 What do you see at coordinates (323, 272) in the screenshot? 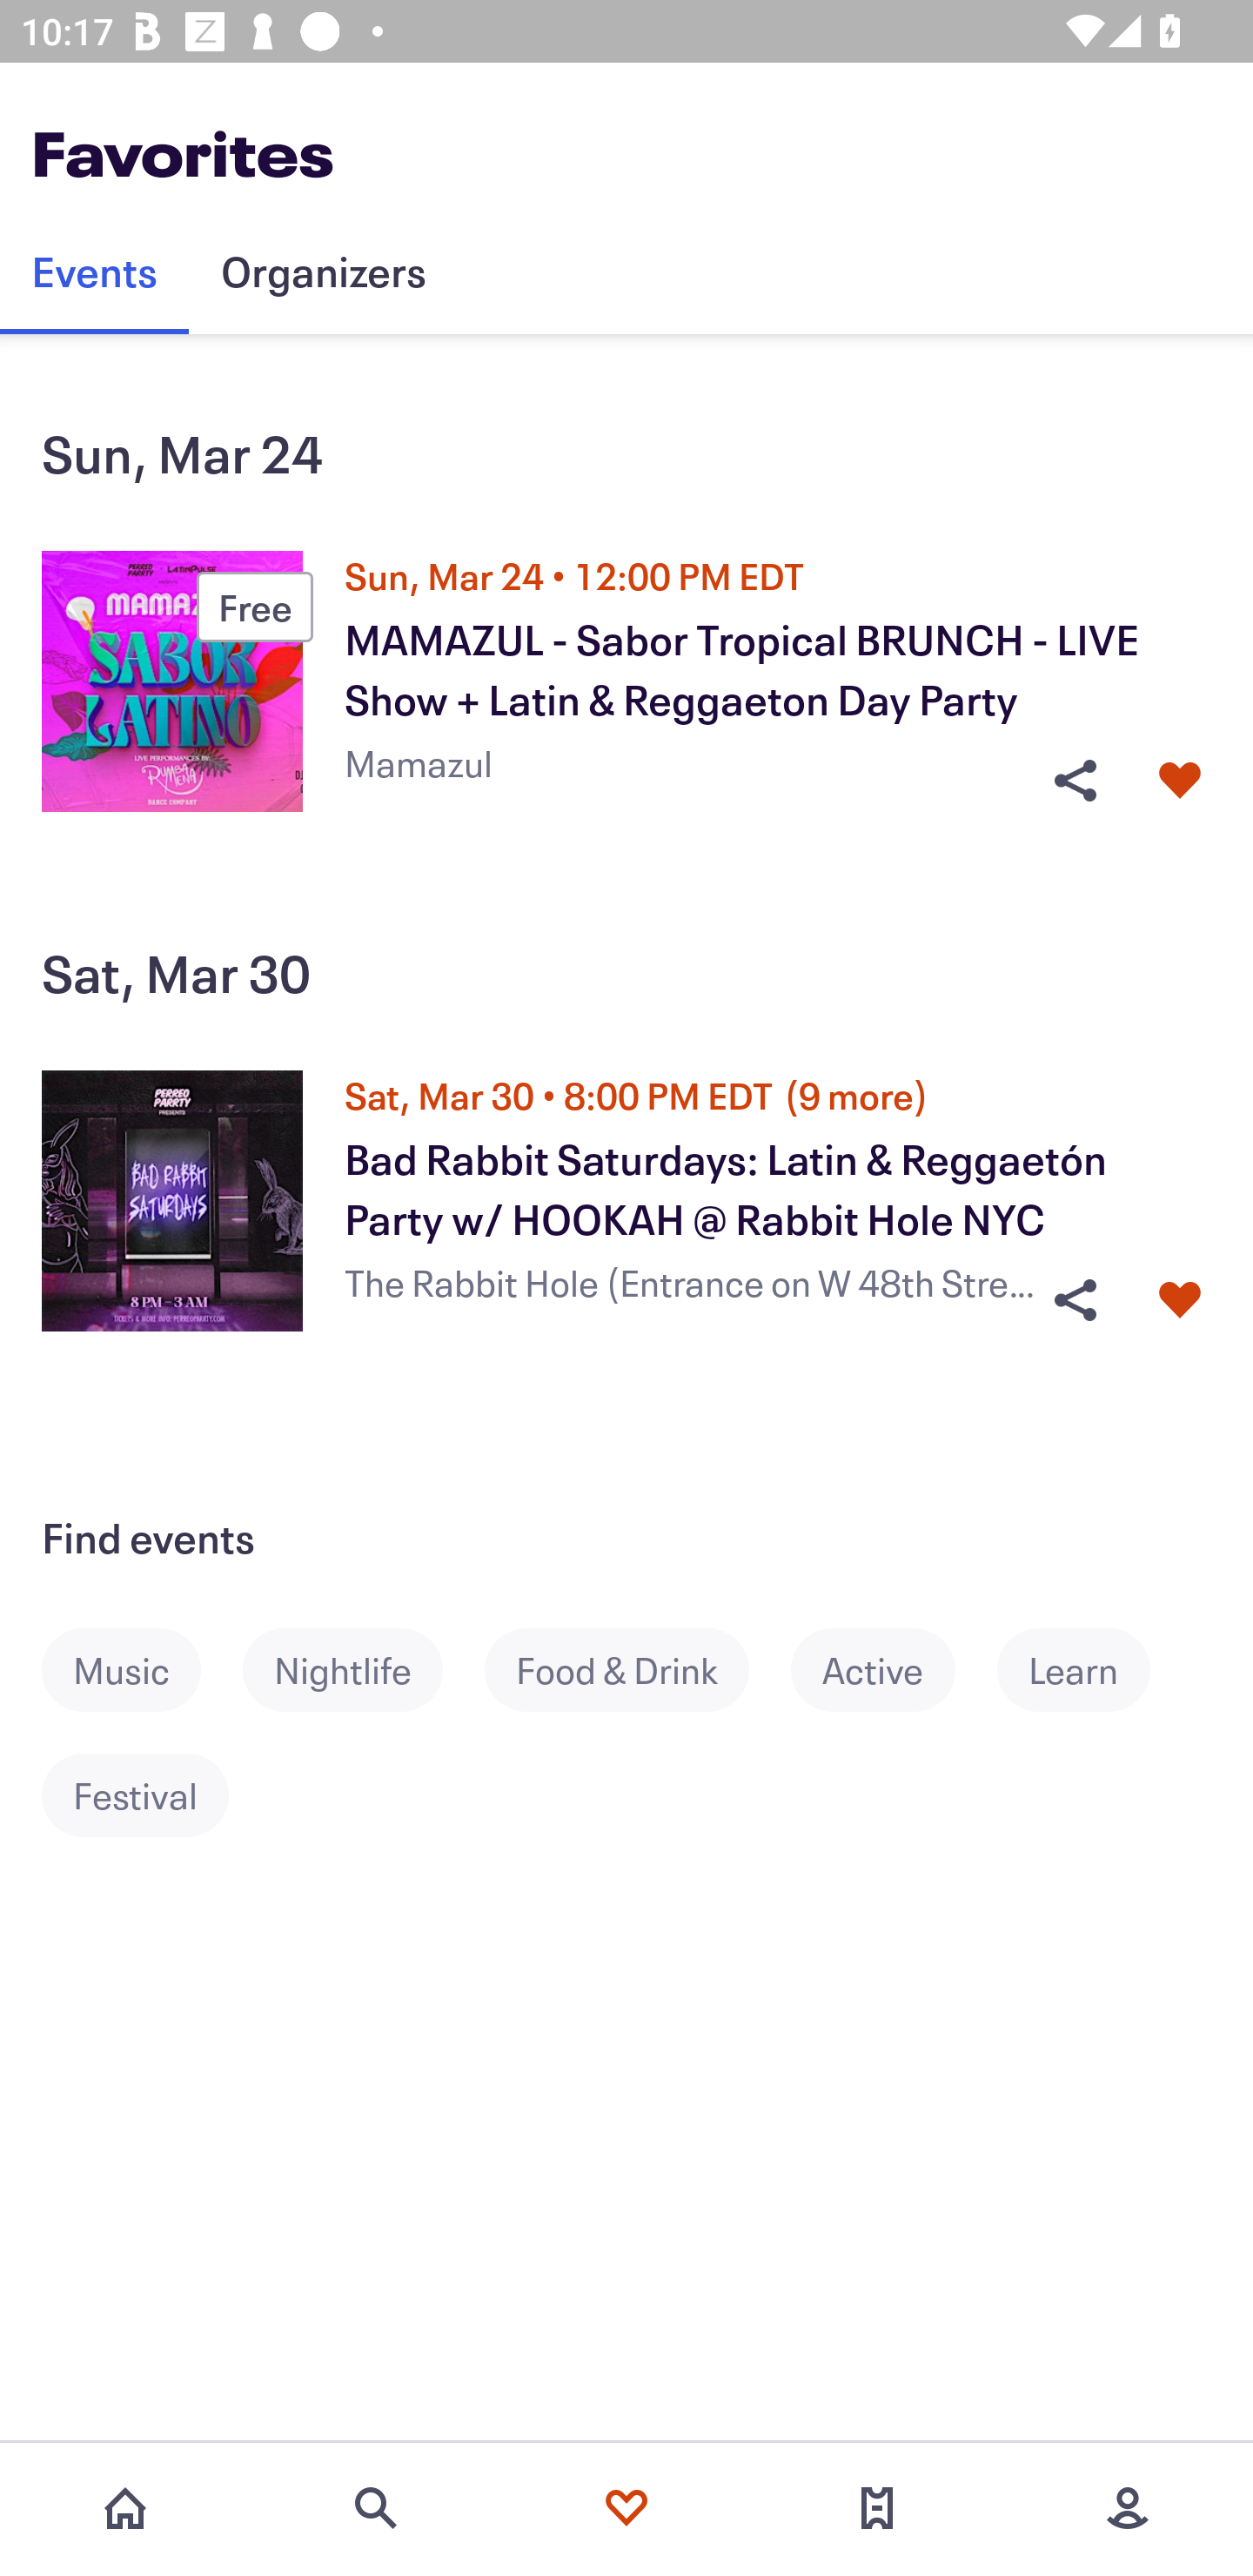
I see `Organizers` at bounding box center [323, 272].